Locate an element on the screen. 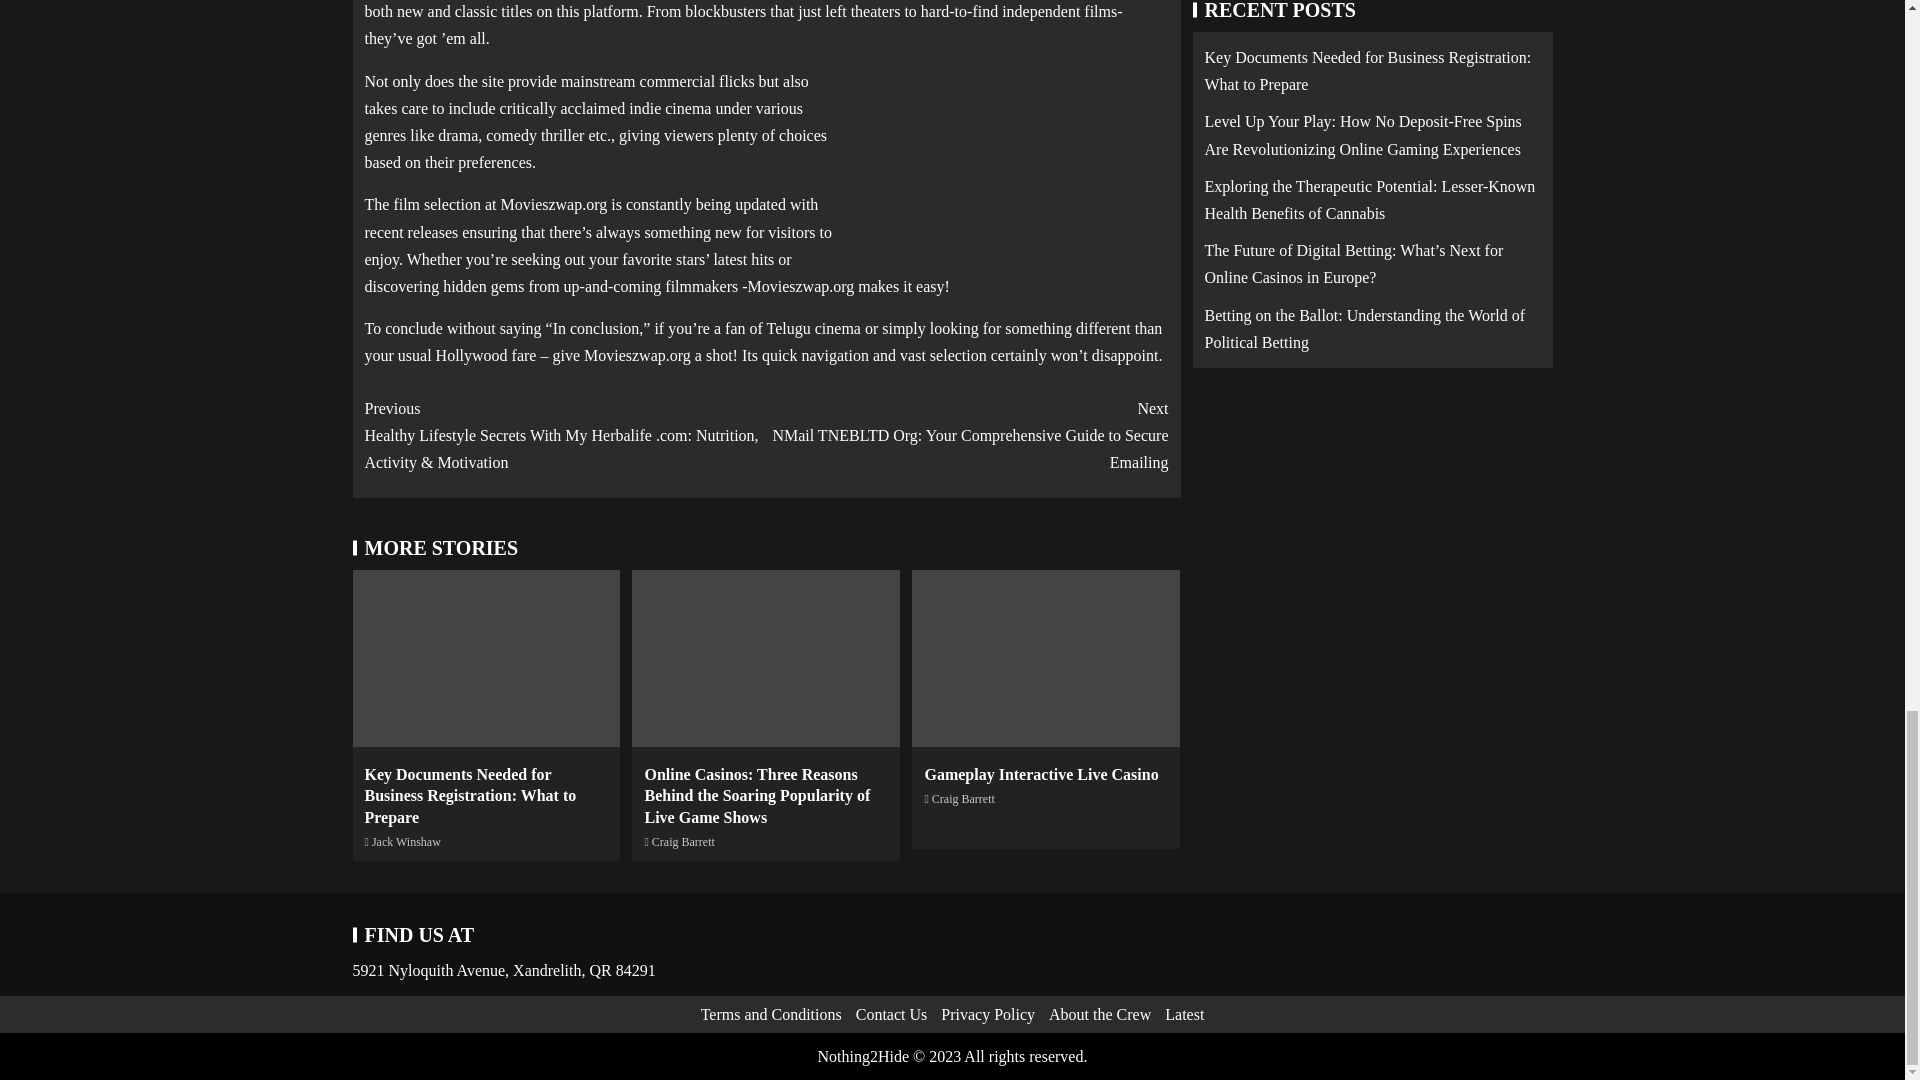  Jack Winshaw is located at coordinates (406, 841).